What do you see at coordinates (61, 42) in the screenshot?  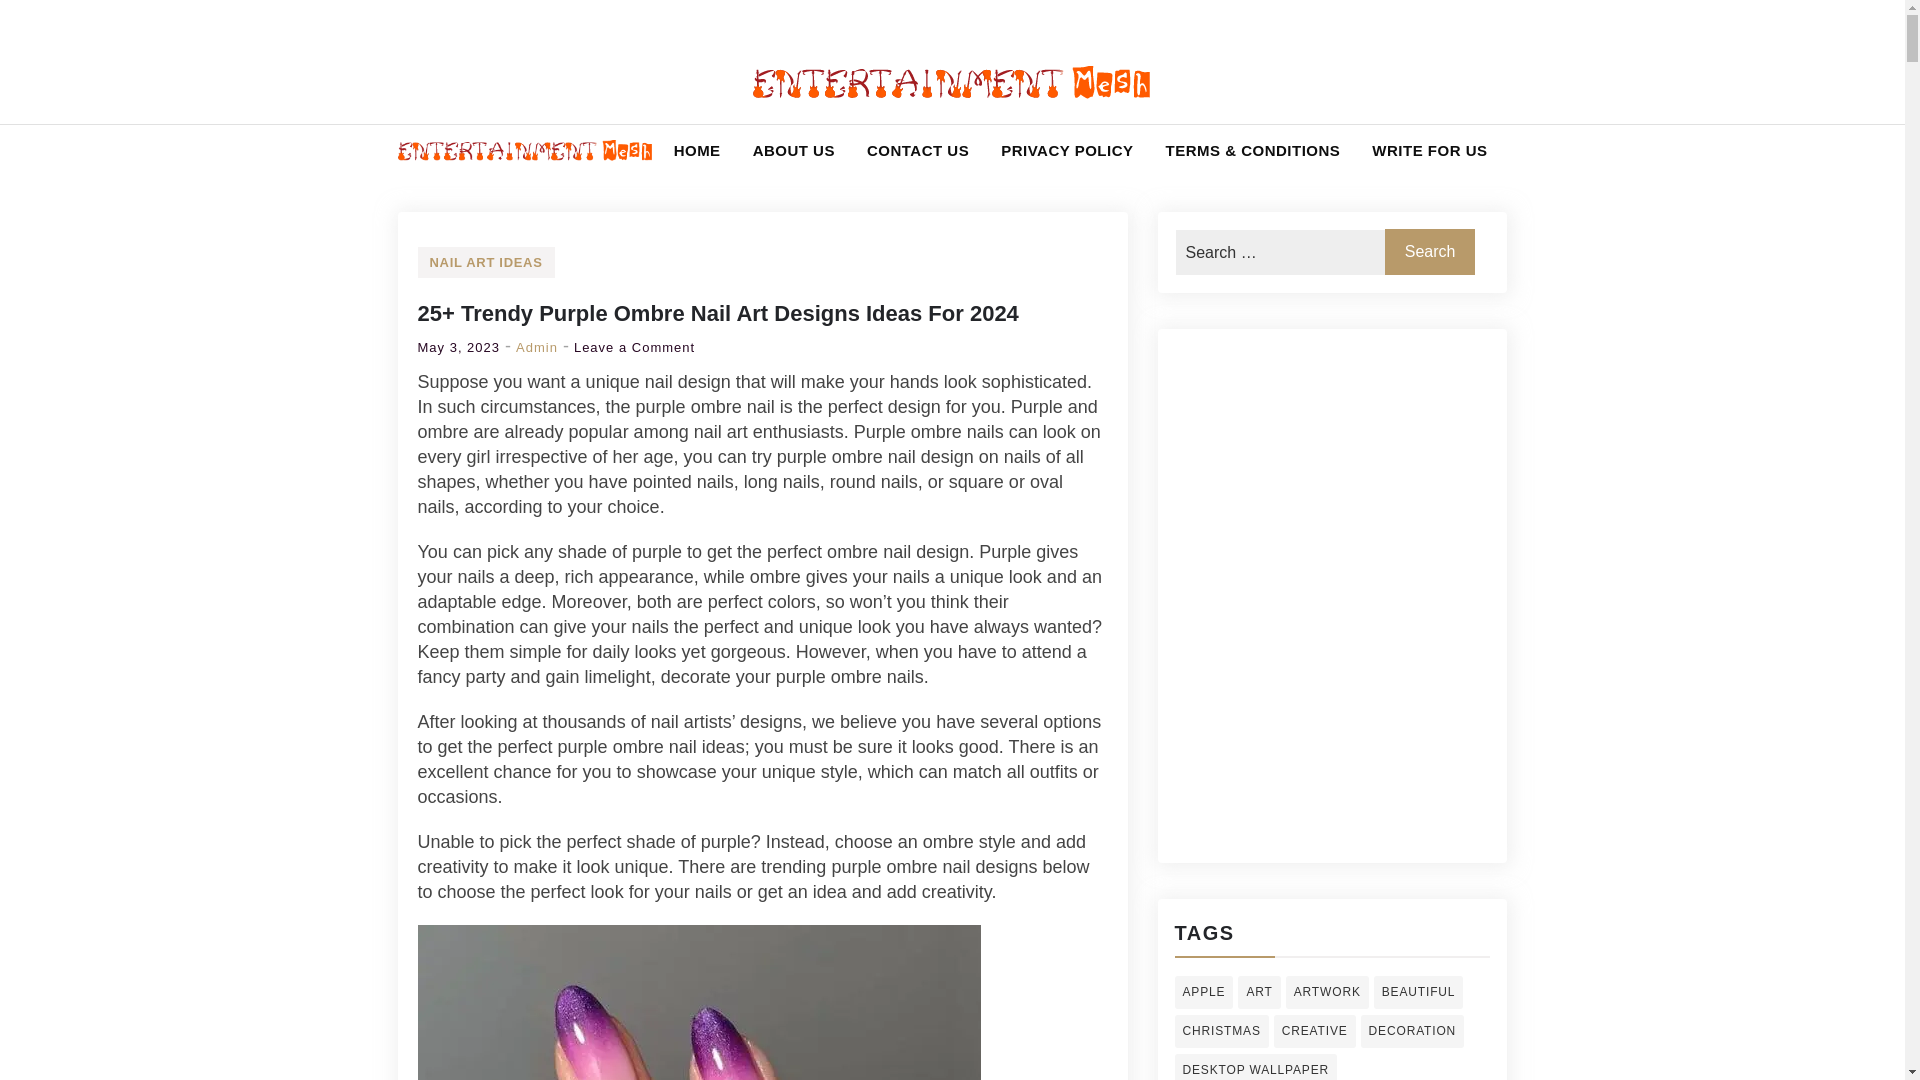 I see `Search` at bounding box center [61, 42].